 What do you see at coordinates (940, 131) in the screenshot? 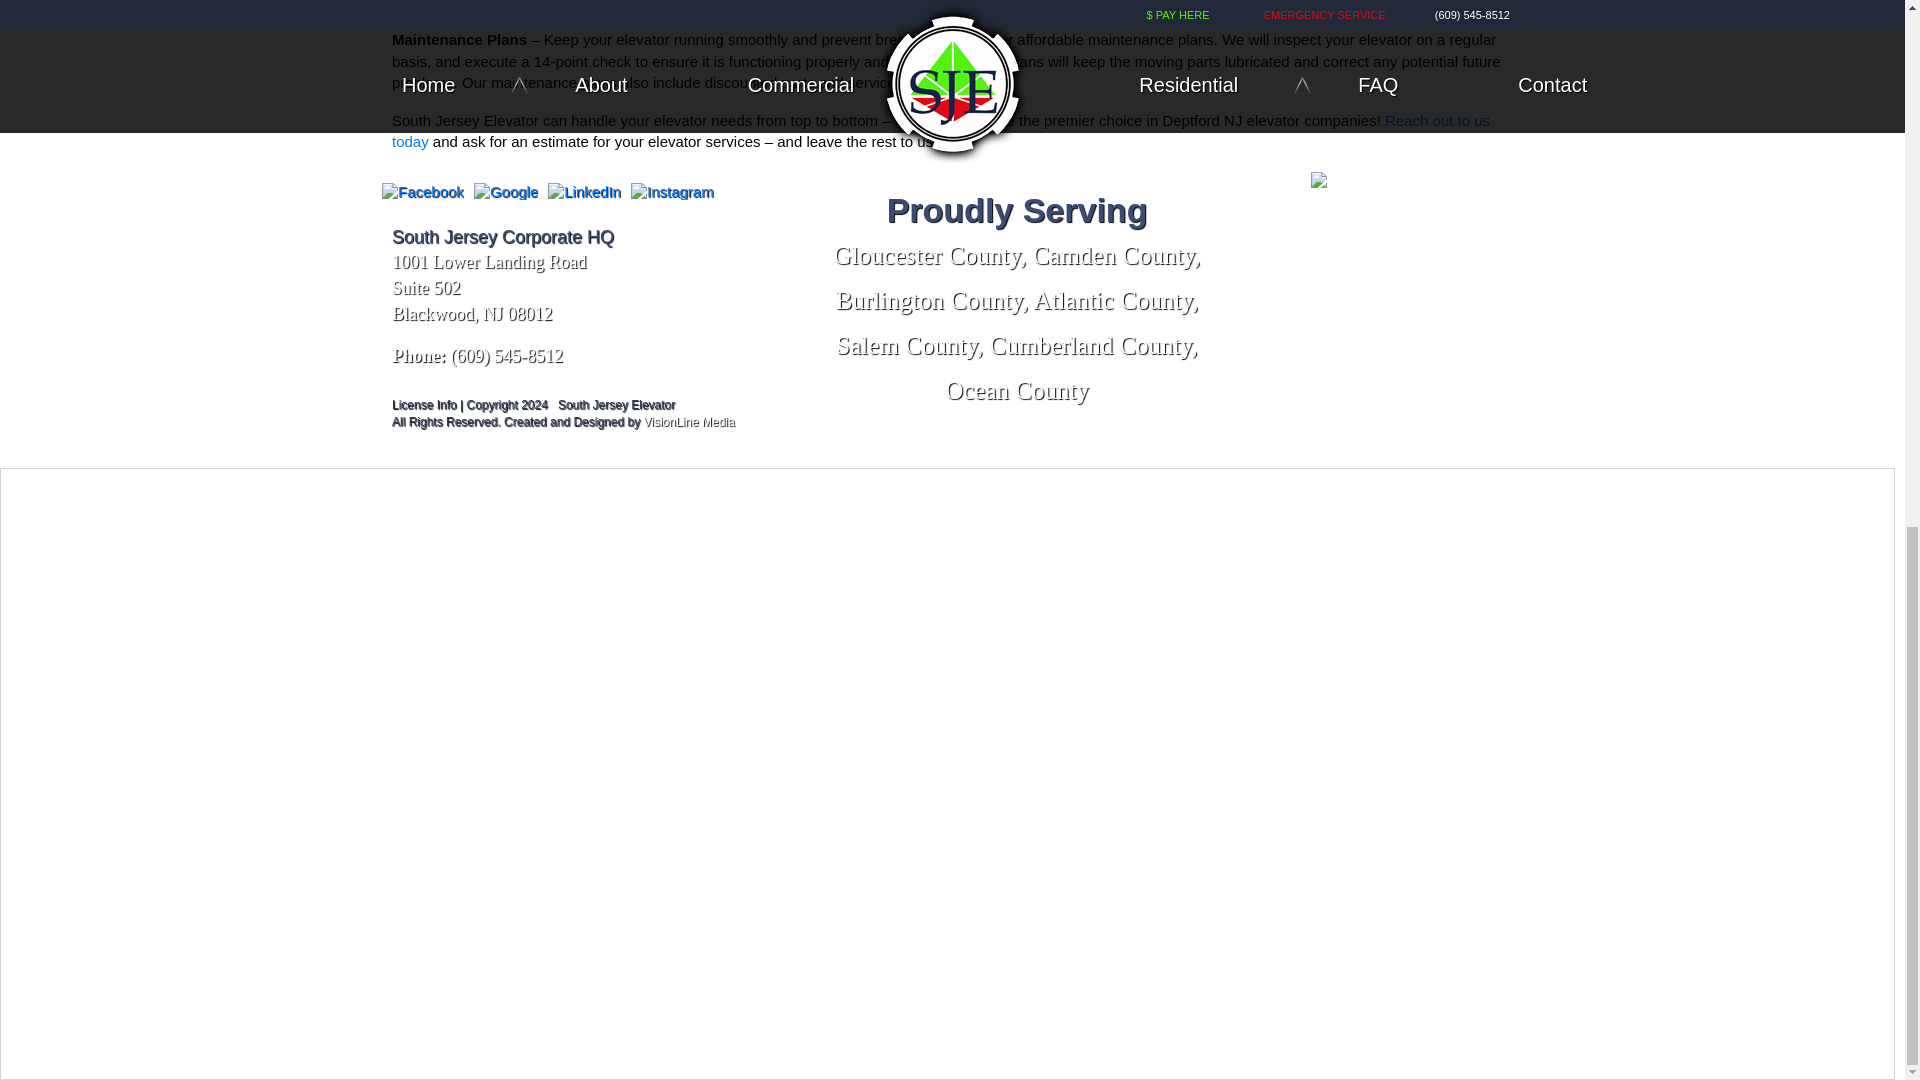
I see `Reach out to us today` at bounding box center [940, 131].